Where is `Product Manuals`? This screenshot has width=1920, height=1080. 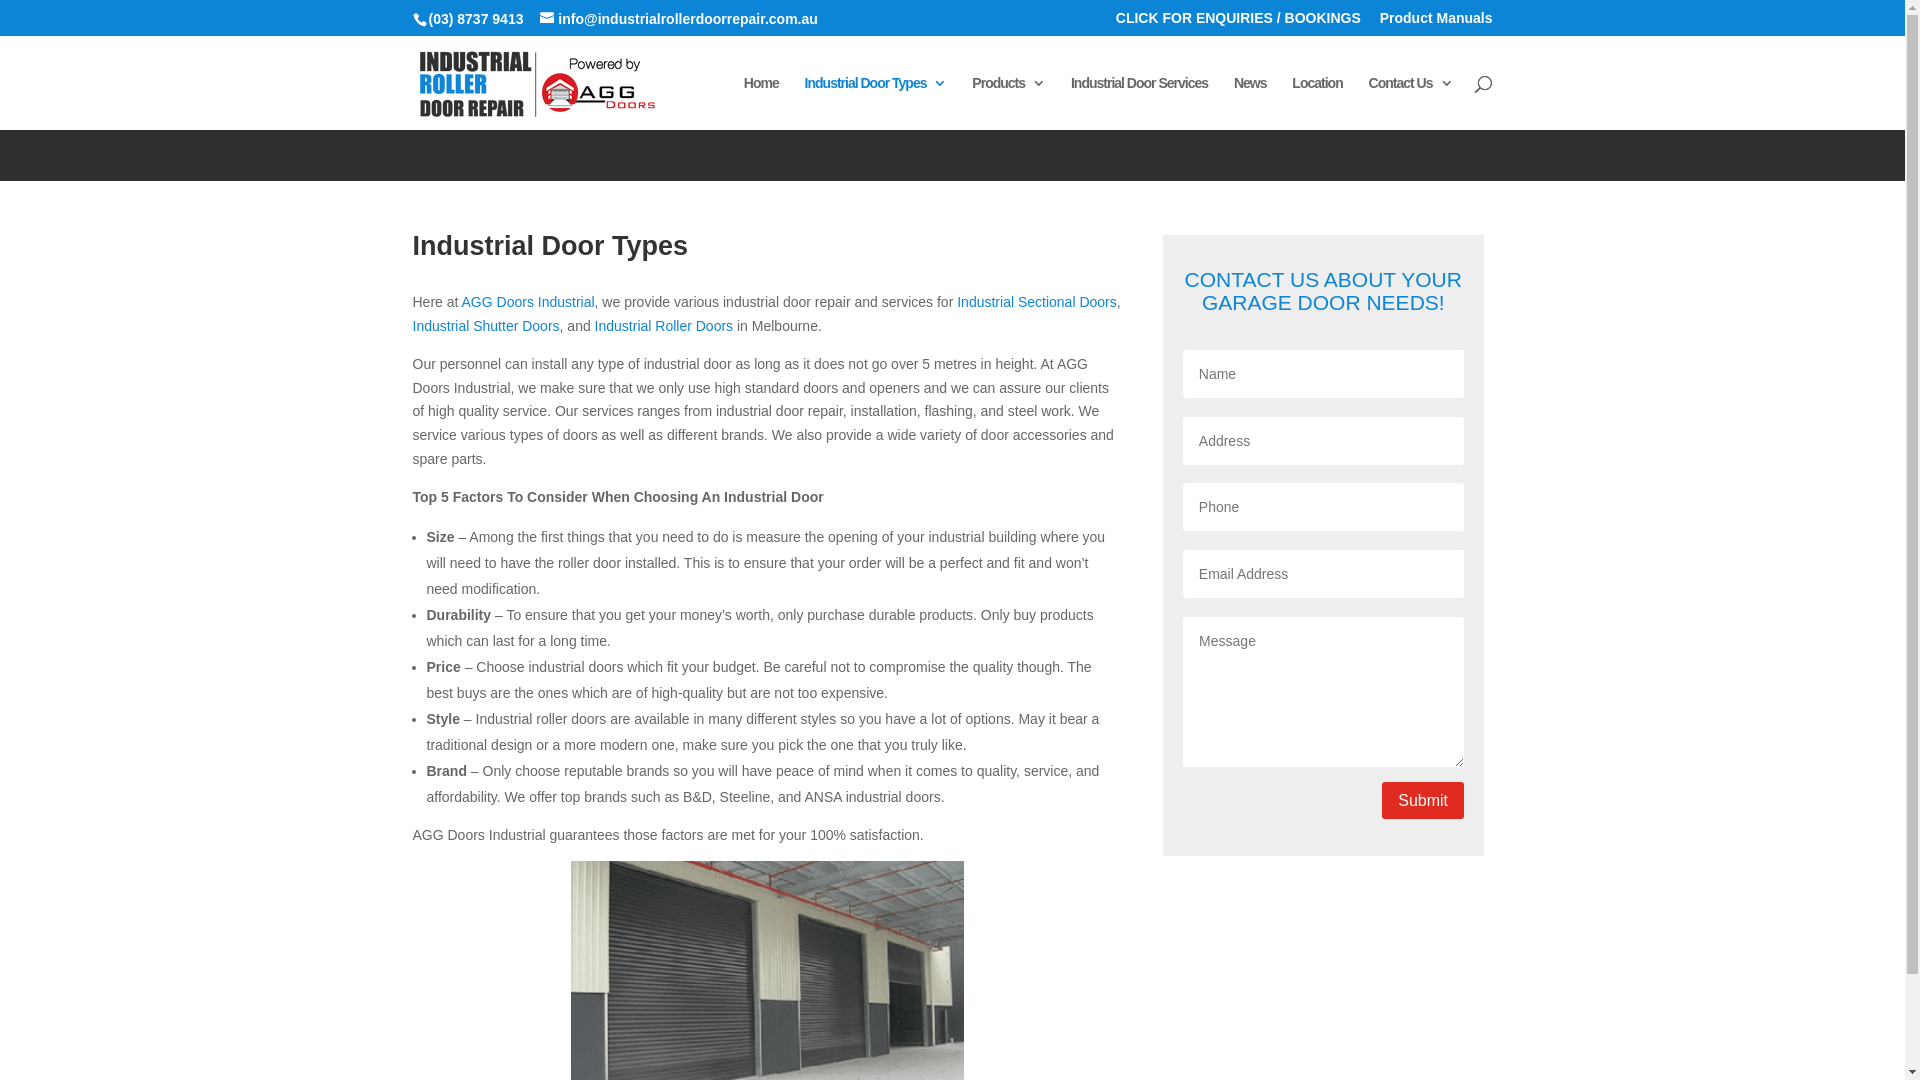 Product Manuals is located at coordinates (1436, 22).